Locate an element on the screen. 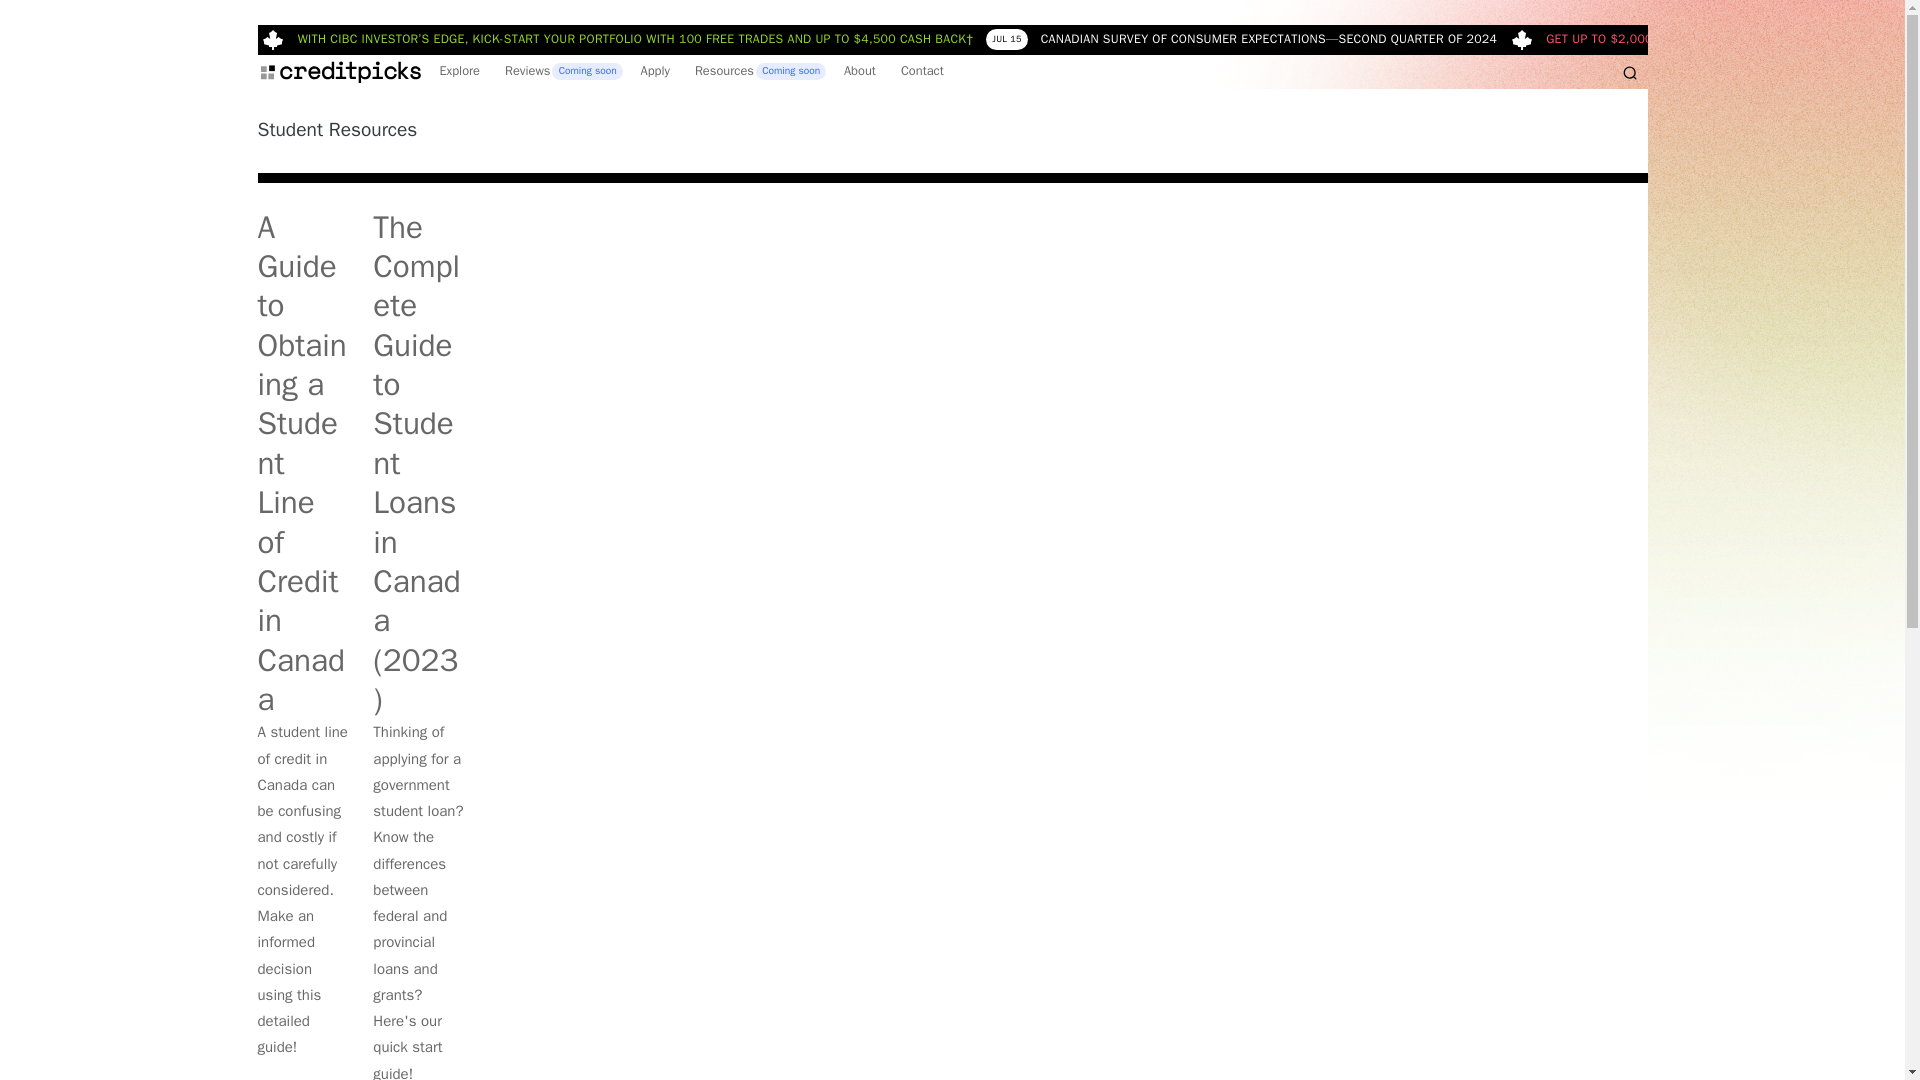  Reviews is located at coordinates (559, 70).